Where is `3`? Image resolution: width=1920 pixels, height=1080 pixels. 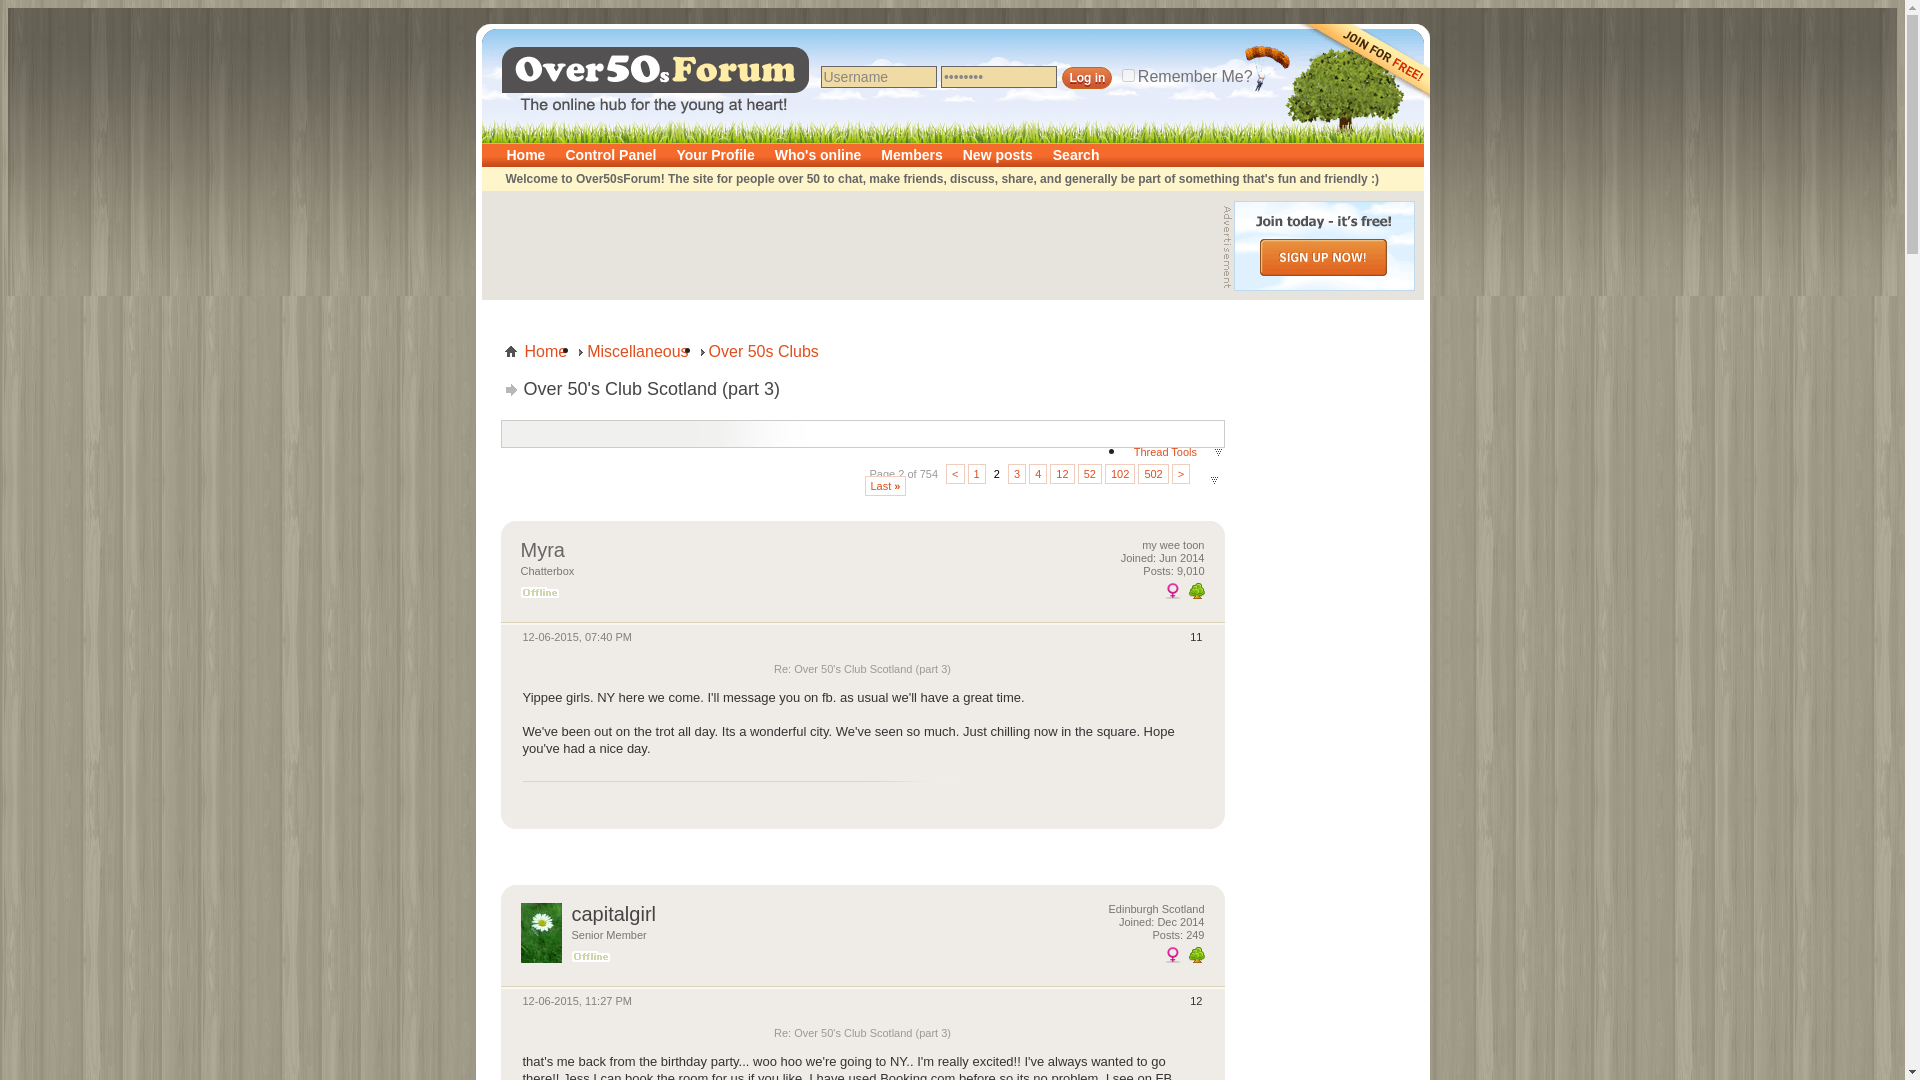 3 is located at coordinates (1016, 474).